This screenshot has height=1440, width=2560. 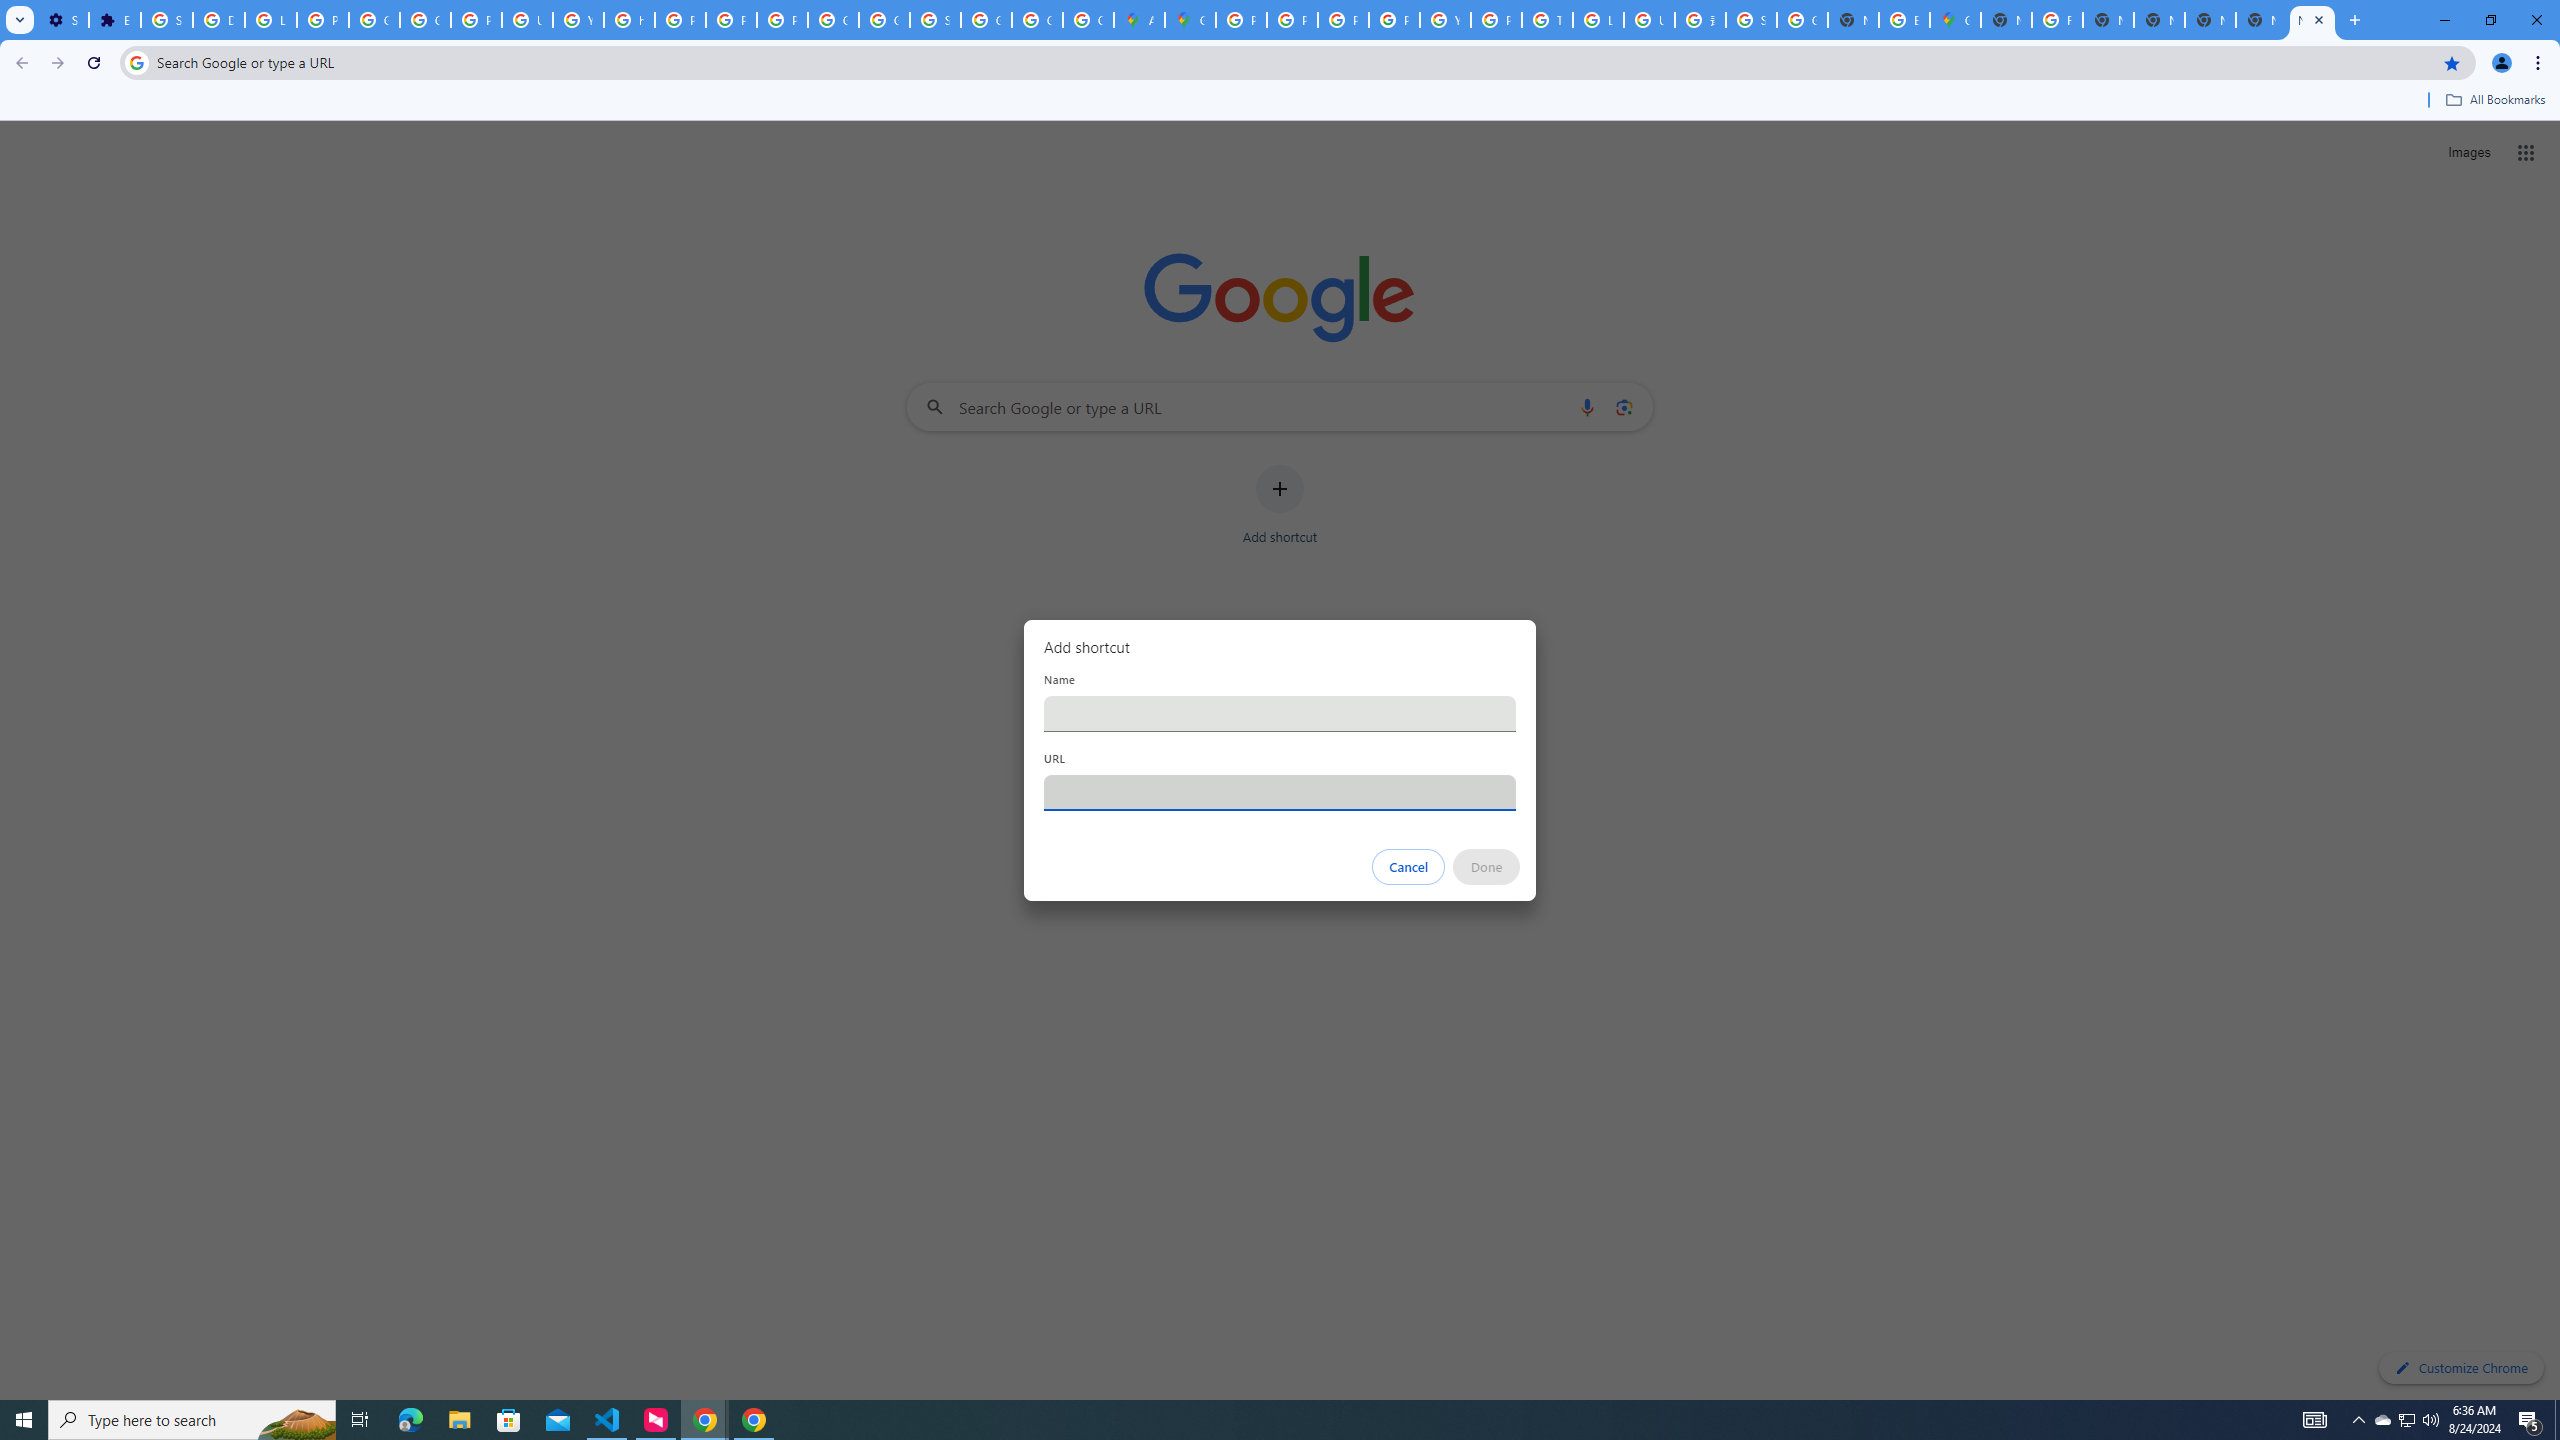 What do you see at coordinates (374, 20) in the screenshot?
I see `Google Account Help` at bounding box center [374, 20].